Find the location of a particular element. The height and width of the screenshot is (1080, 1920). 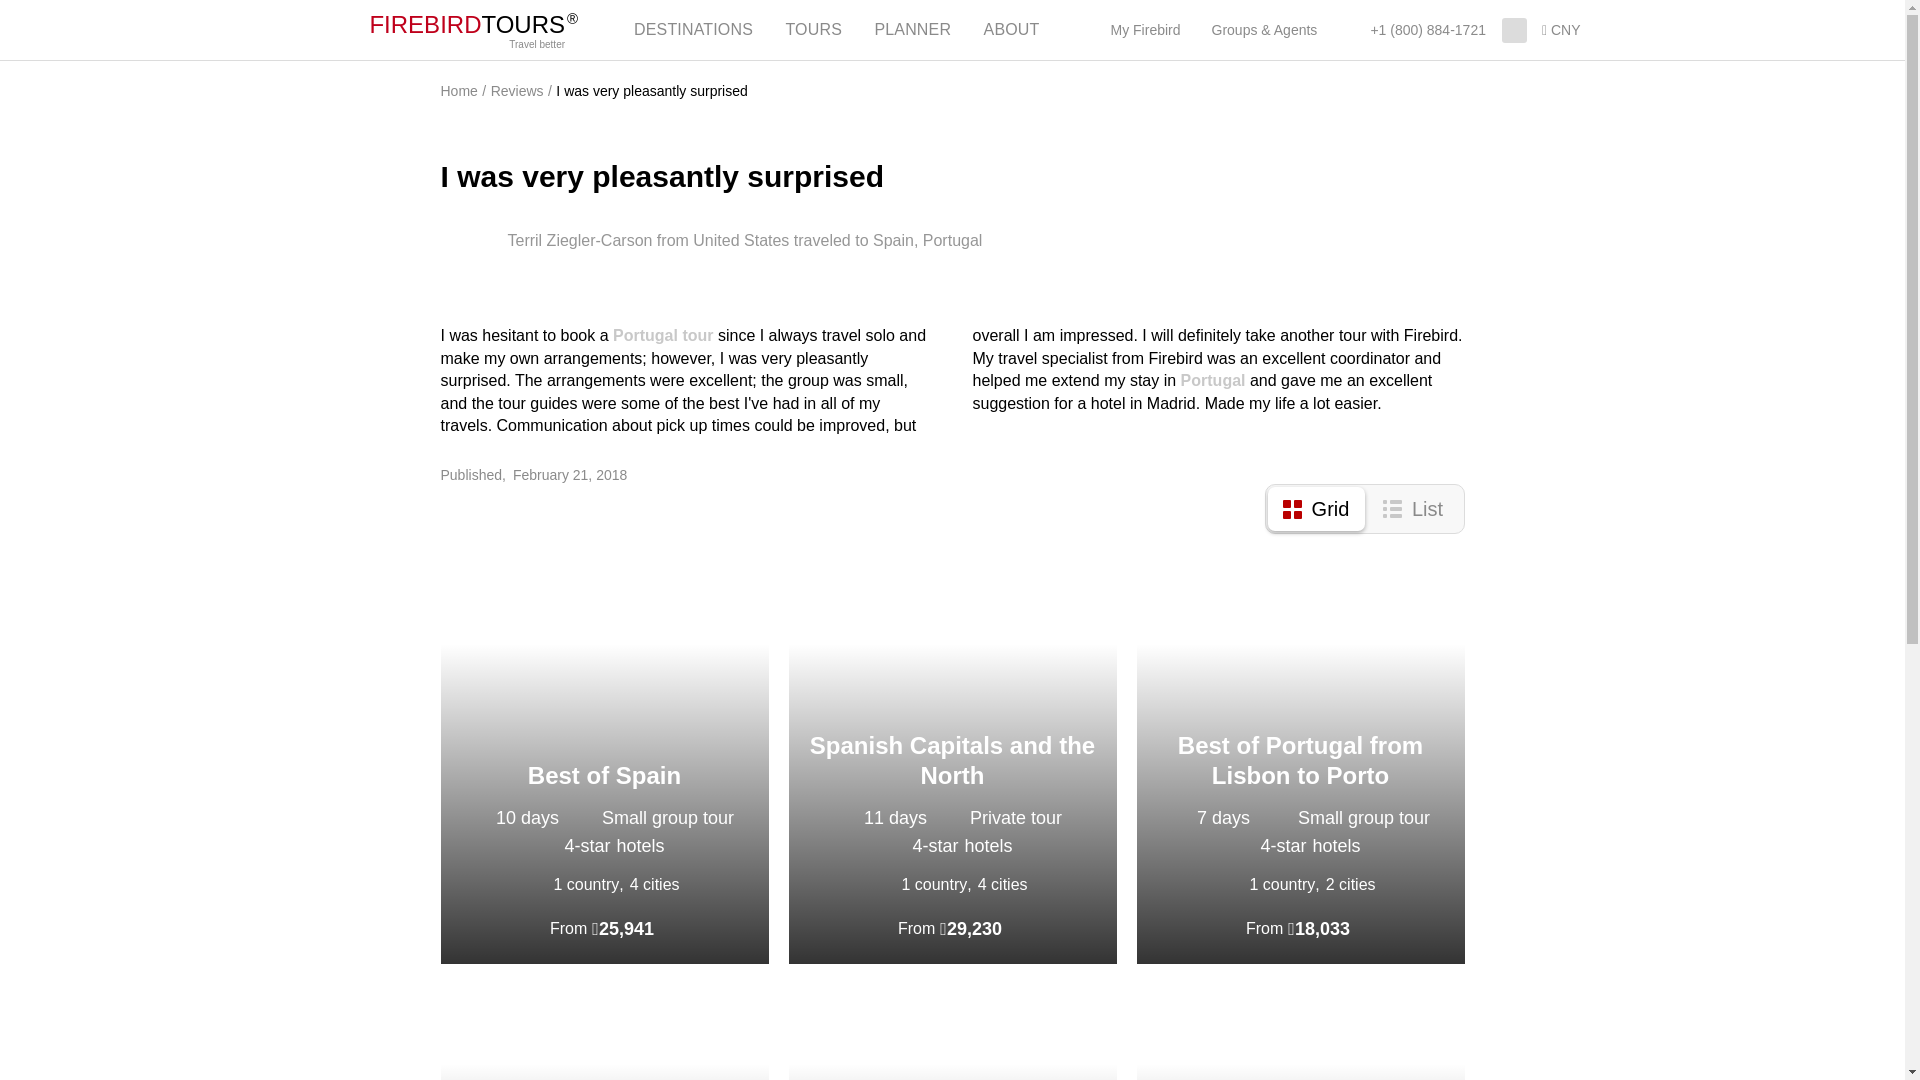

Spain is located at coordinates (538, 885).